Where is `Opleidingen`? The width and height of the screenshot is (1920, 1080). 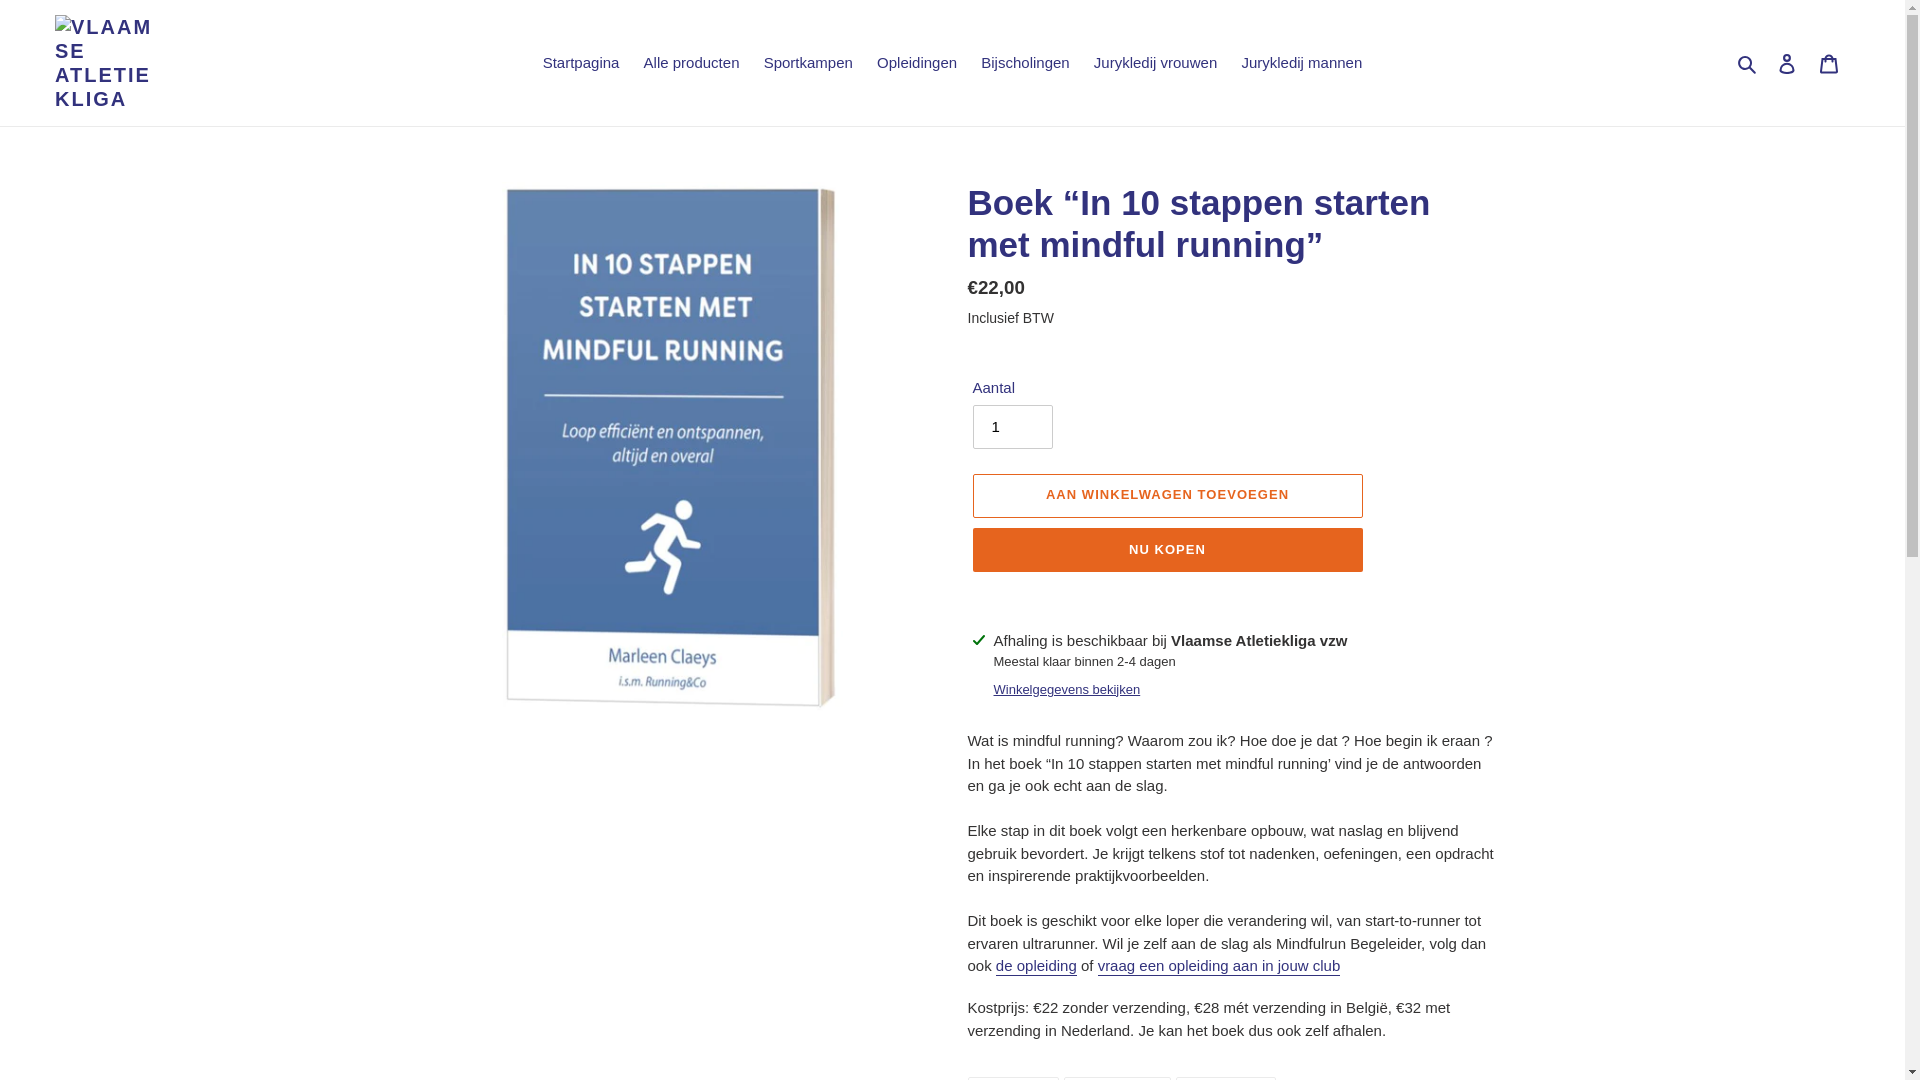
Opleidingen is located at coordinates (917, 63).